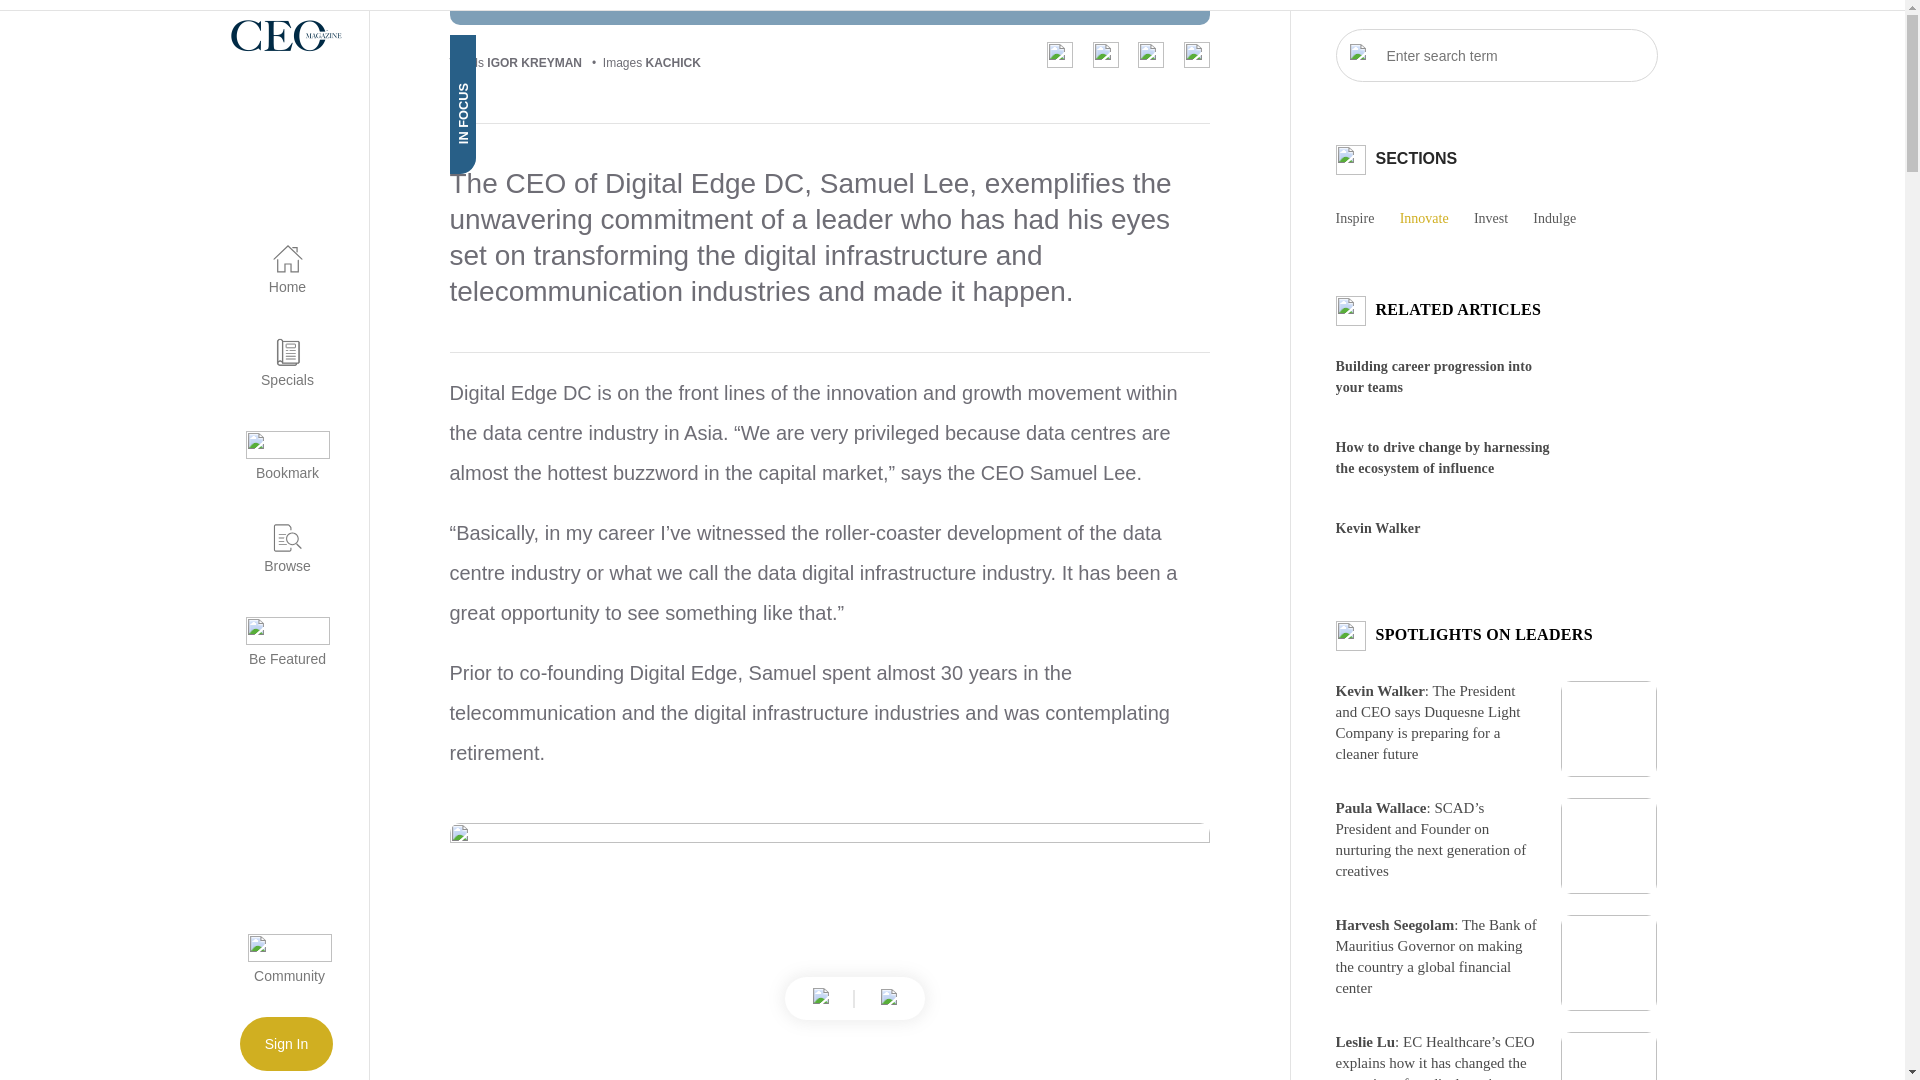 This screenshot has height=1080, width=1920. Describe the element at coordinates (1442, 458) in the screenshot. I see `How to drive change by harnessing the ecosystem of influence` at that location.